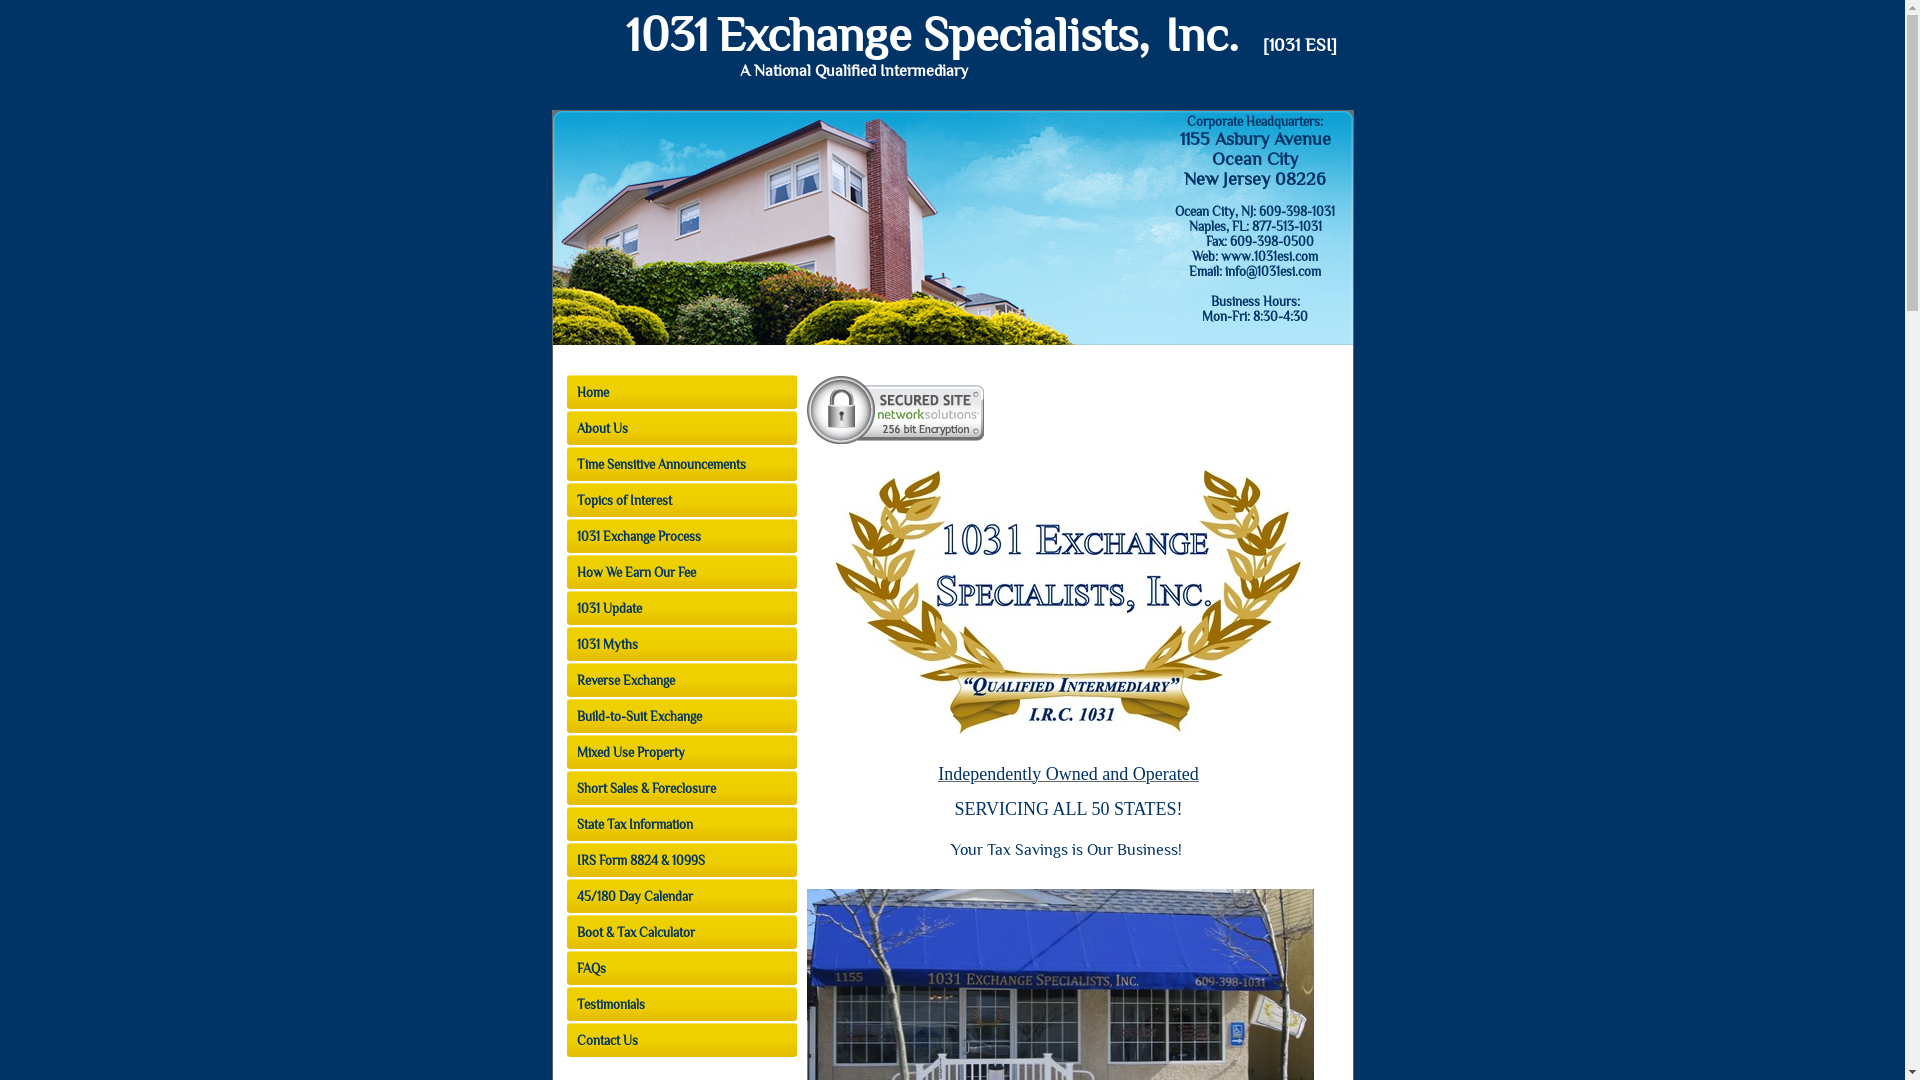 The height and width of the screenshot is (1080, 1920). What do you see at coordinates (681, 680) in the screenshot?
I see `Reverse Exchange` at bounding box center [681, 680].